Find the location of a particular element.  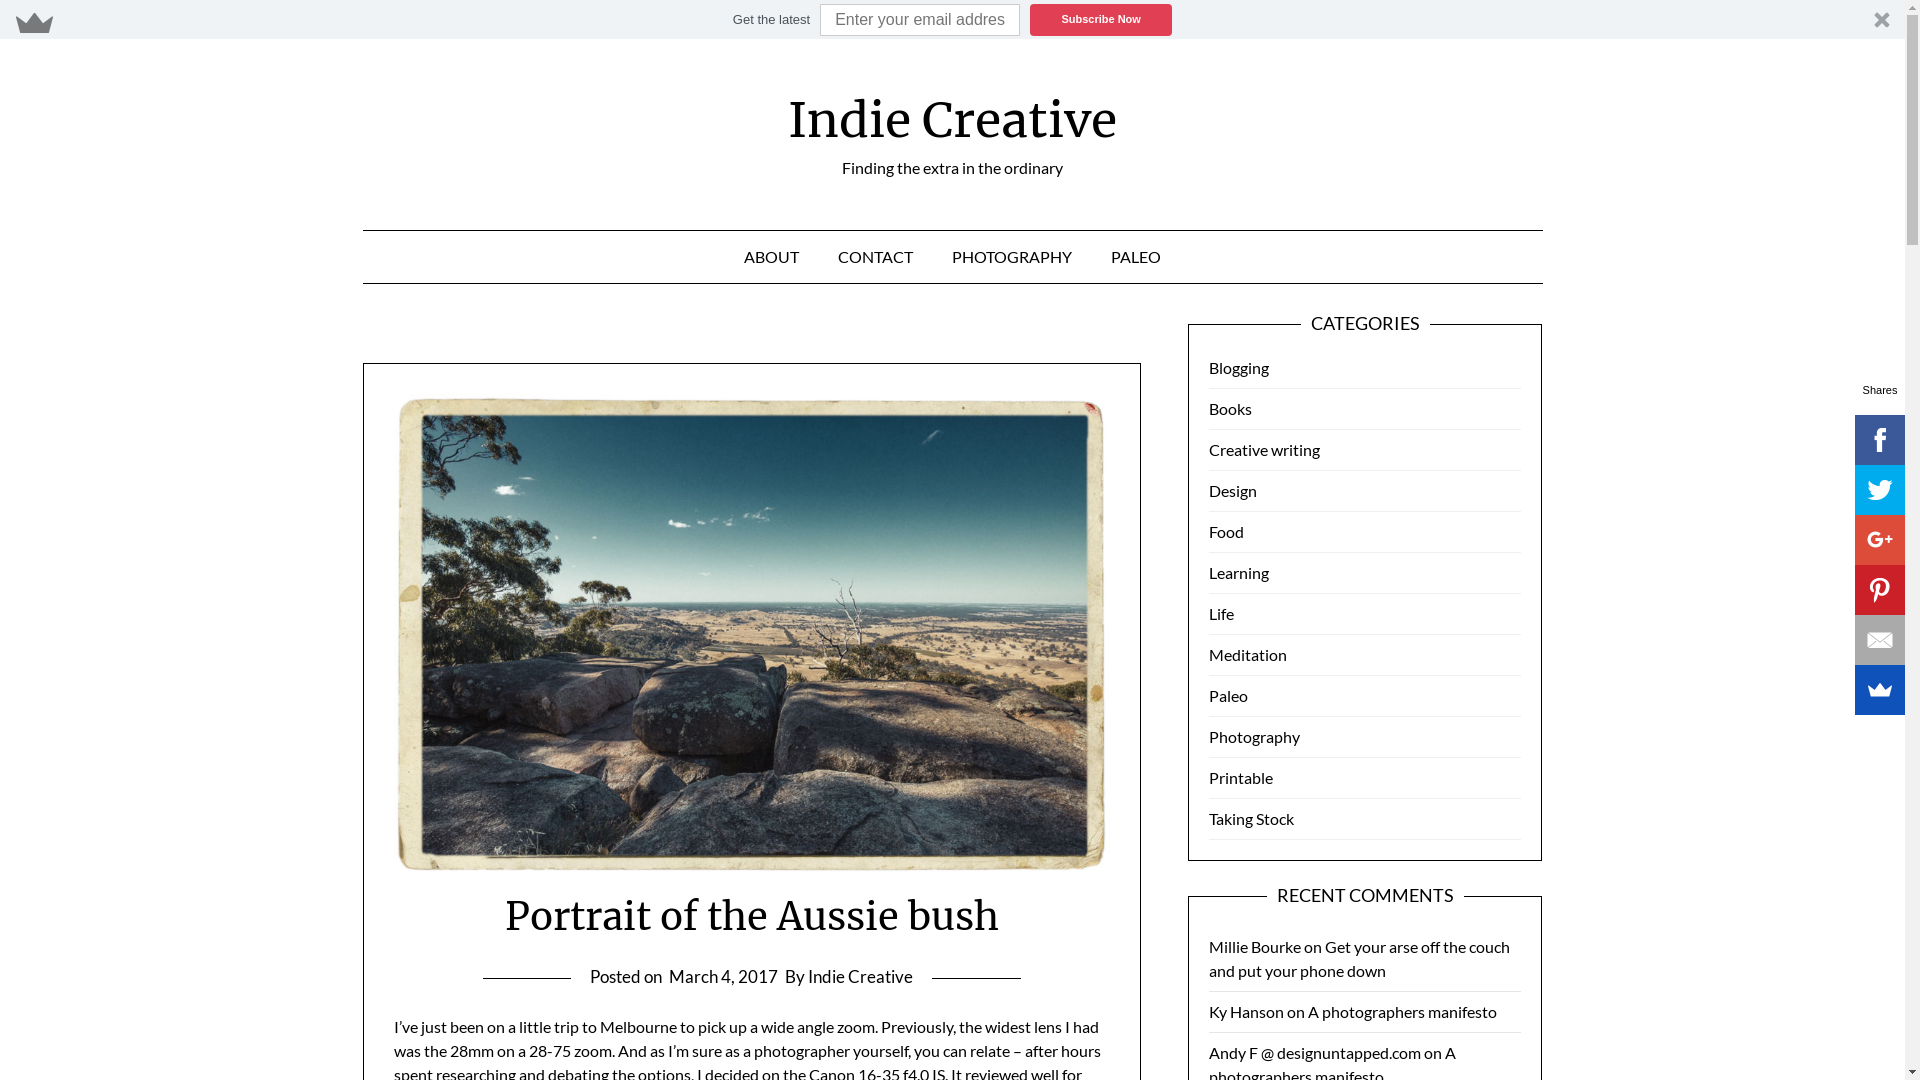

Paleo is located at coordinates (1228, 696).